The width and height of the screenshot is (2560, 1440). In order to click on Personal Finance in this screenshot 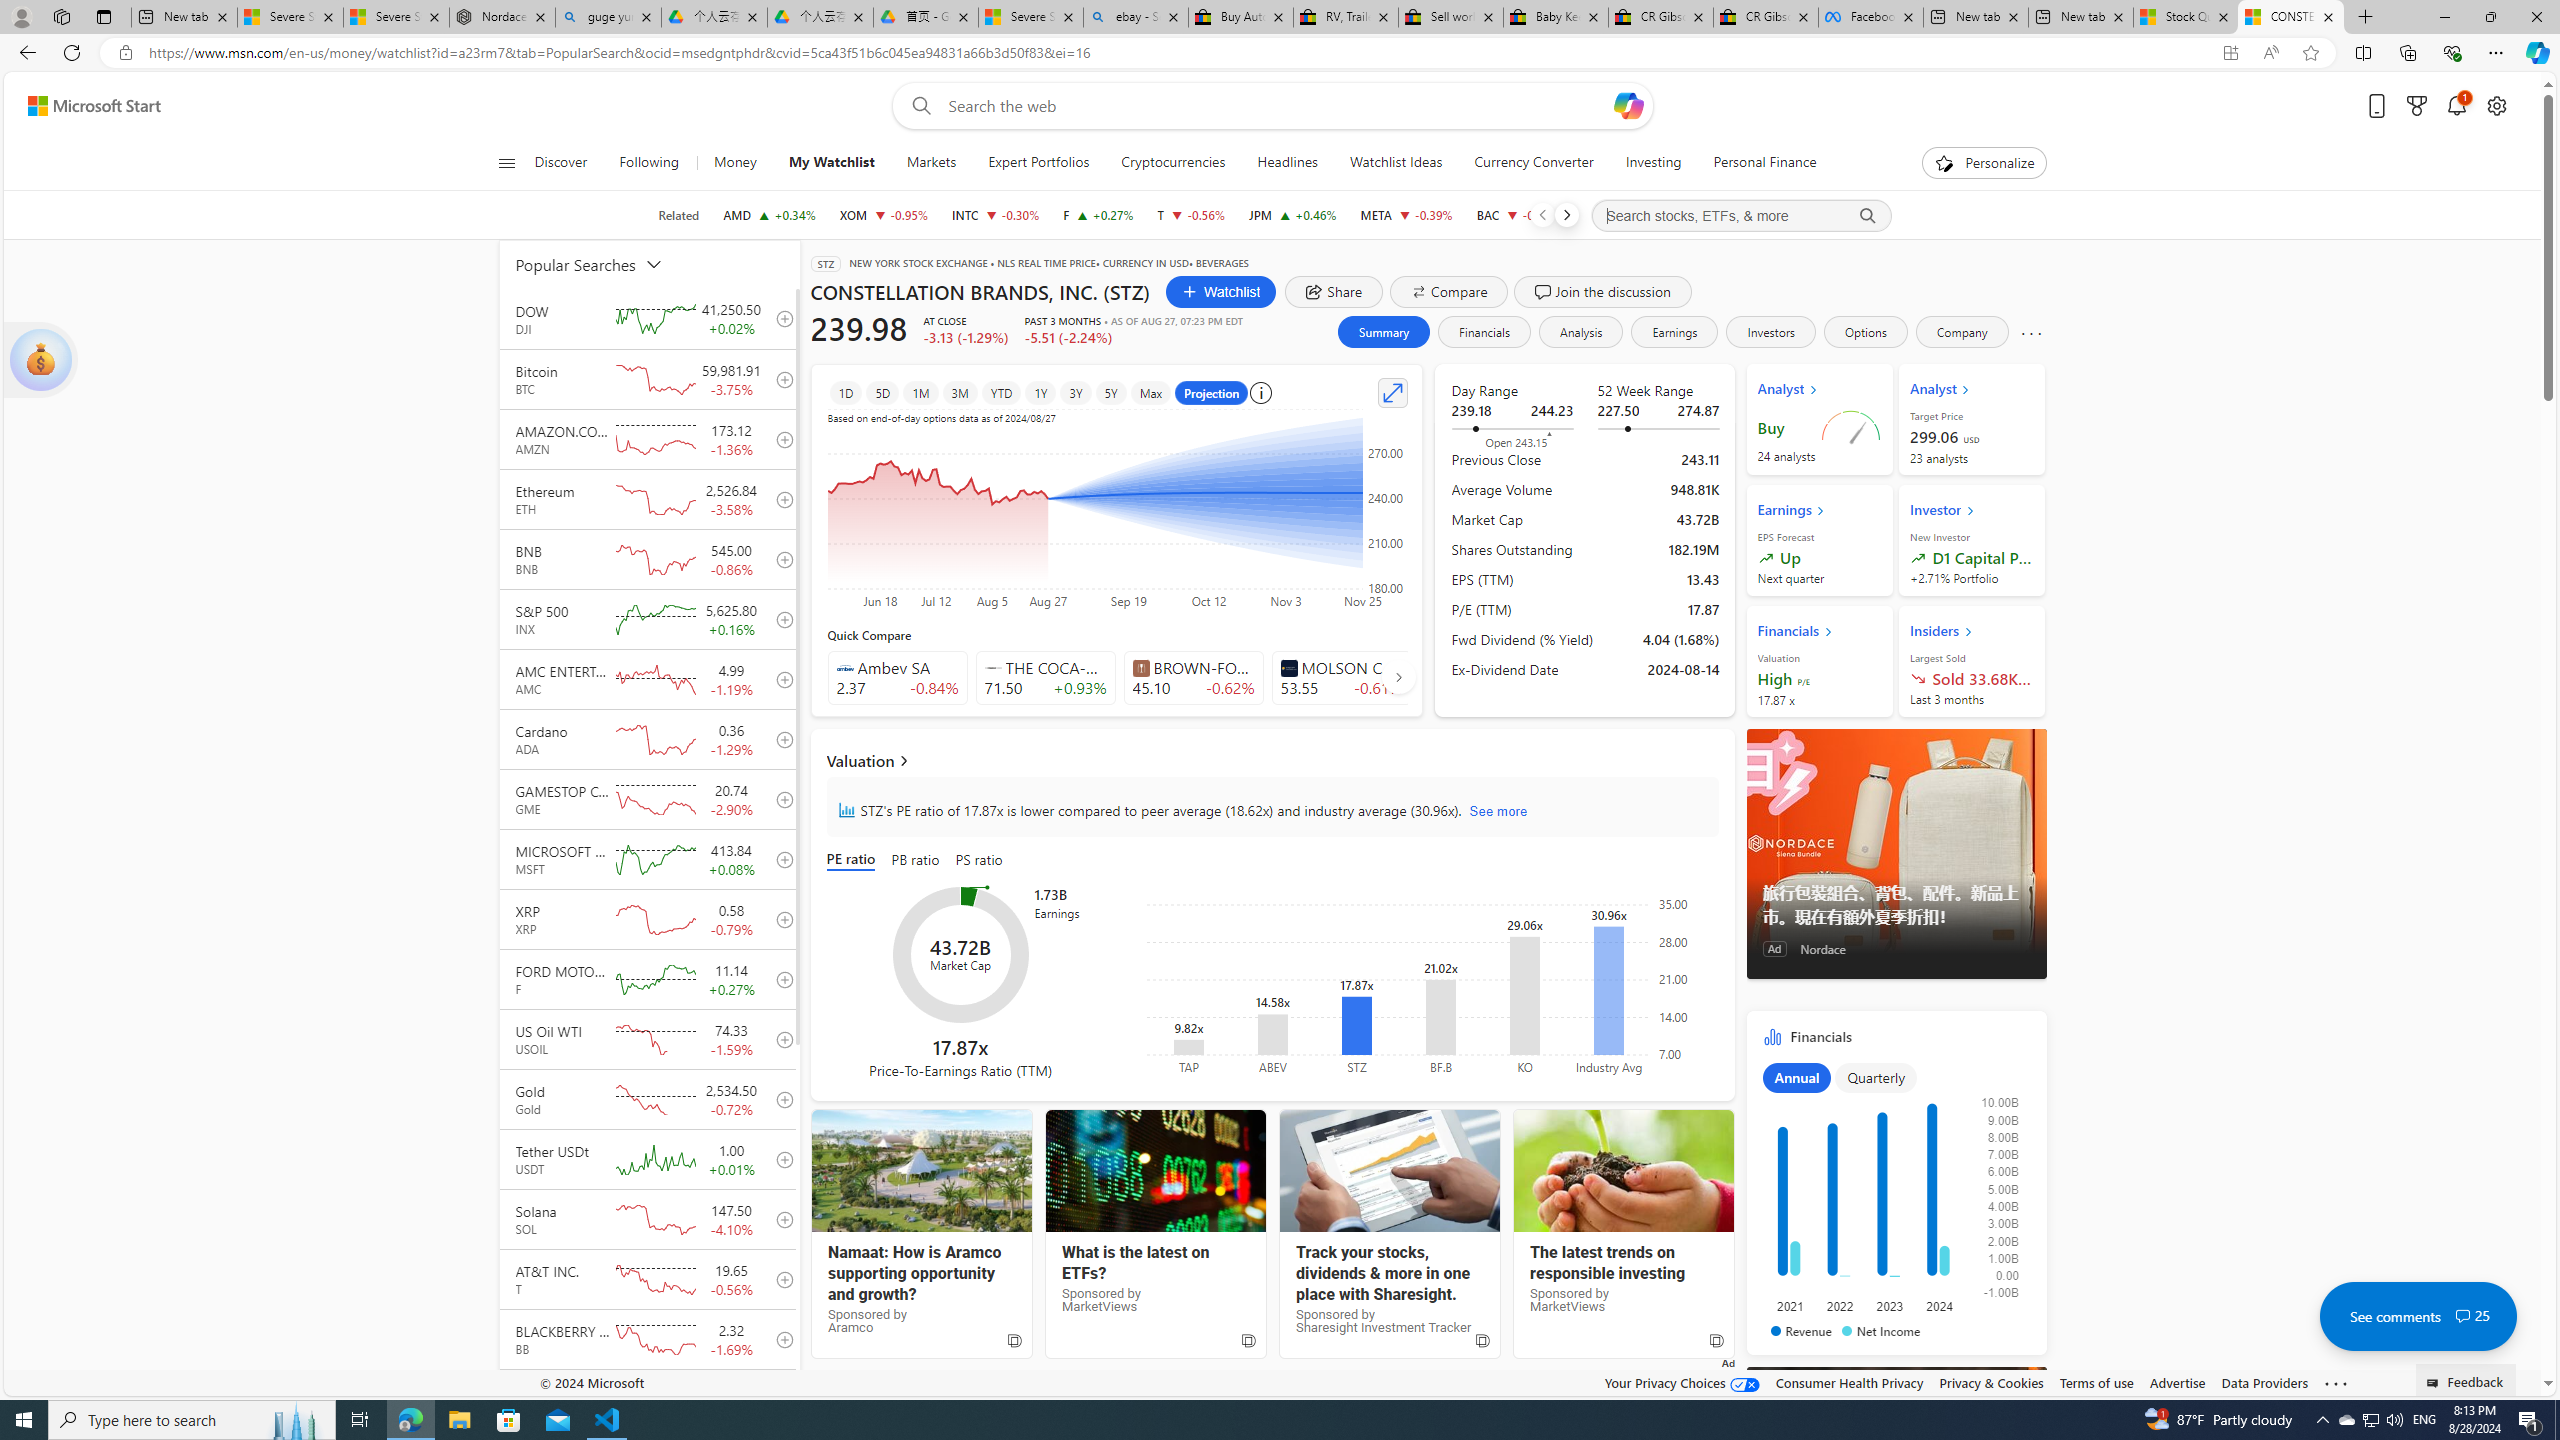, I will do `click(1757, 163)`.